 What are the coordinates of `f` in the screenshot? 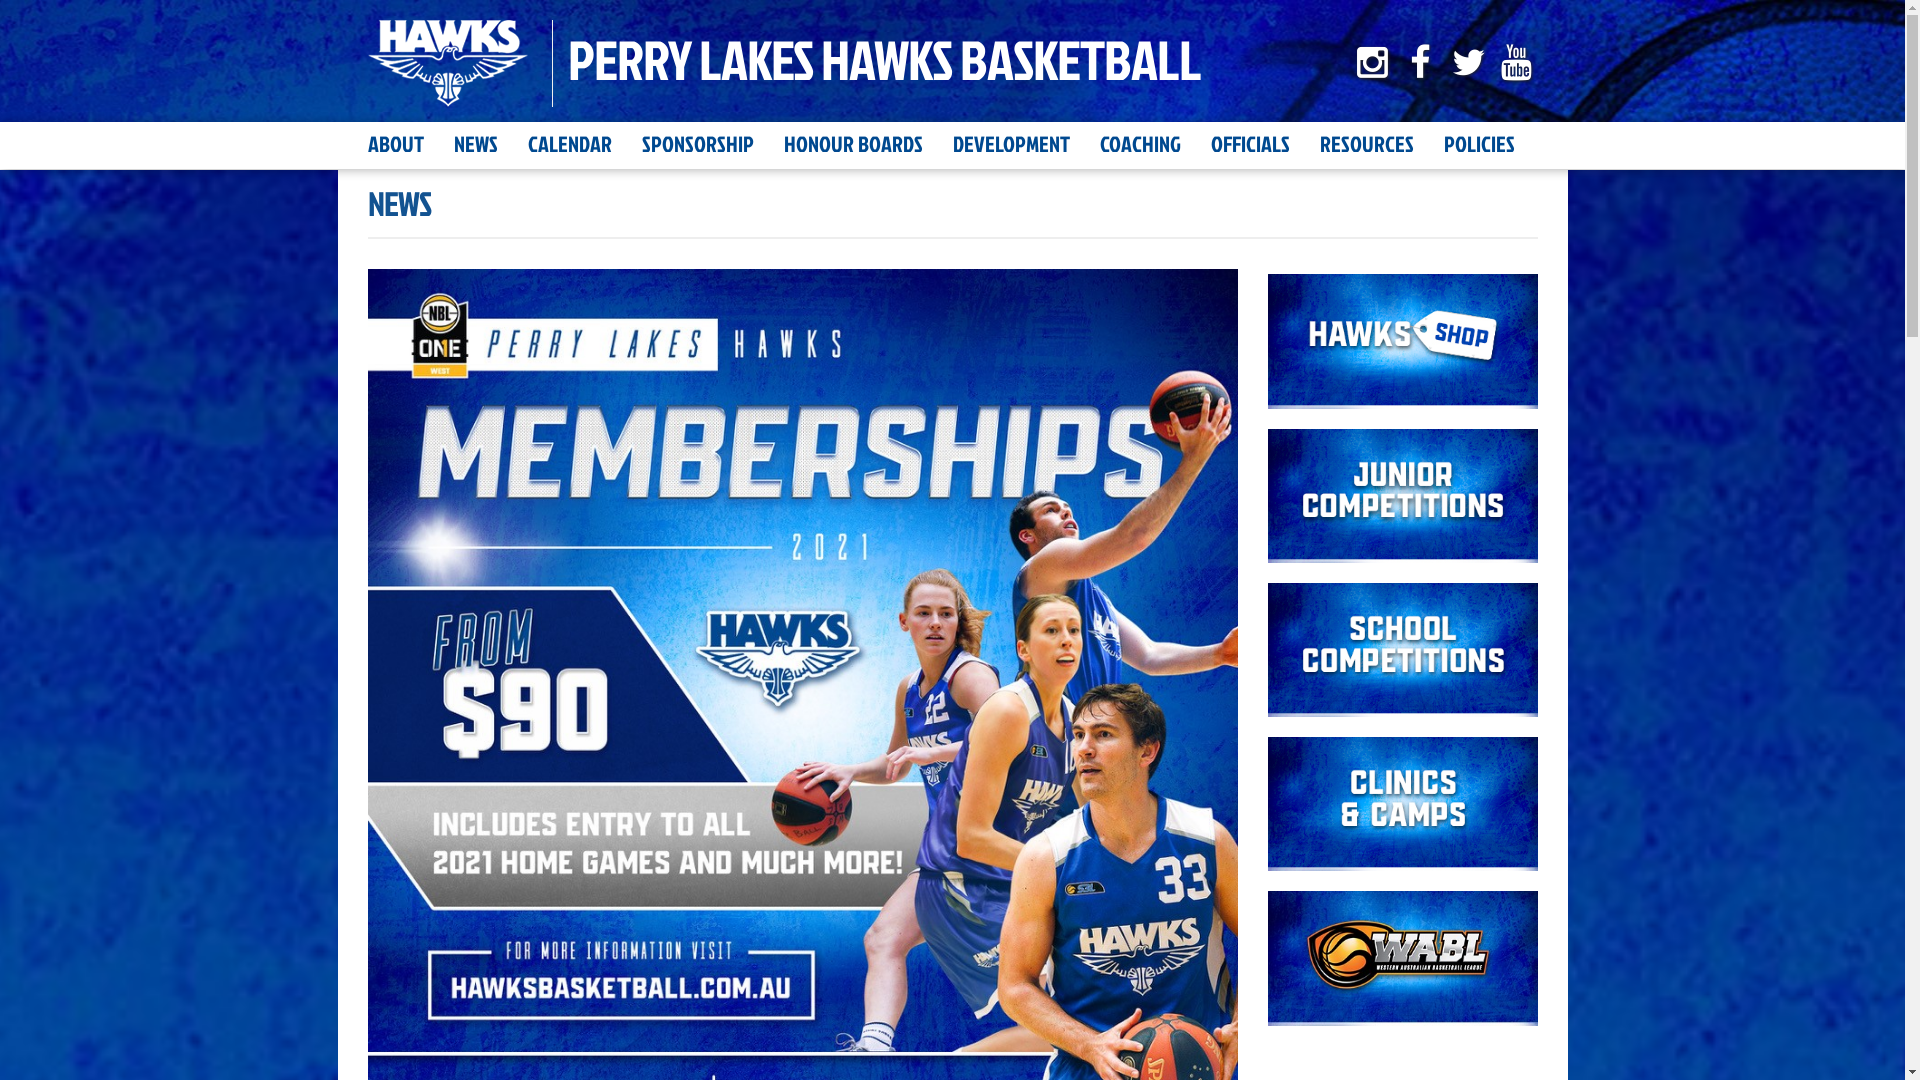 It's located at (1420, 62).